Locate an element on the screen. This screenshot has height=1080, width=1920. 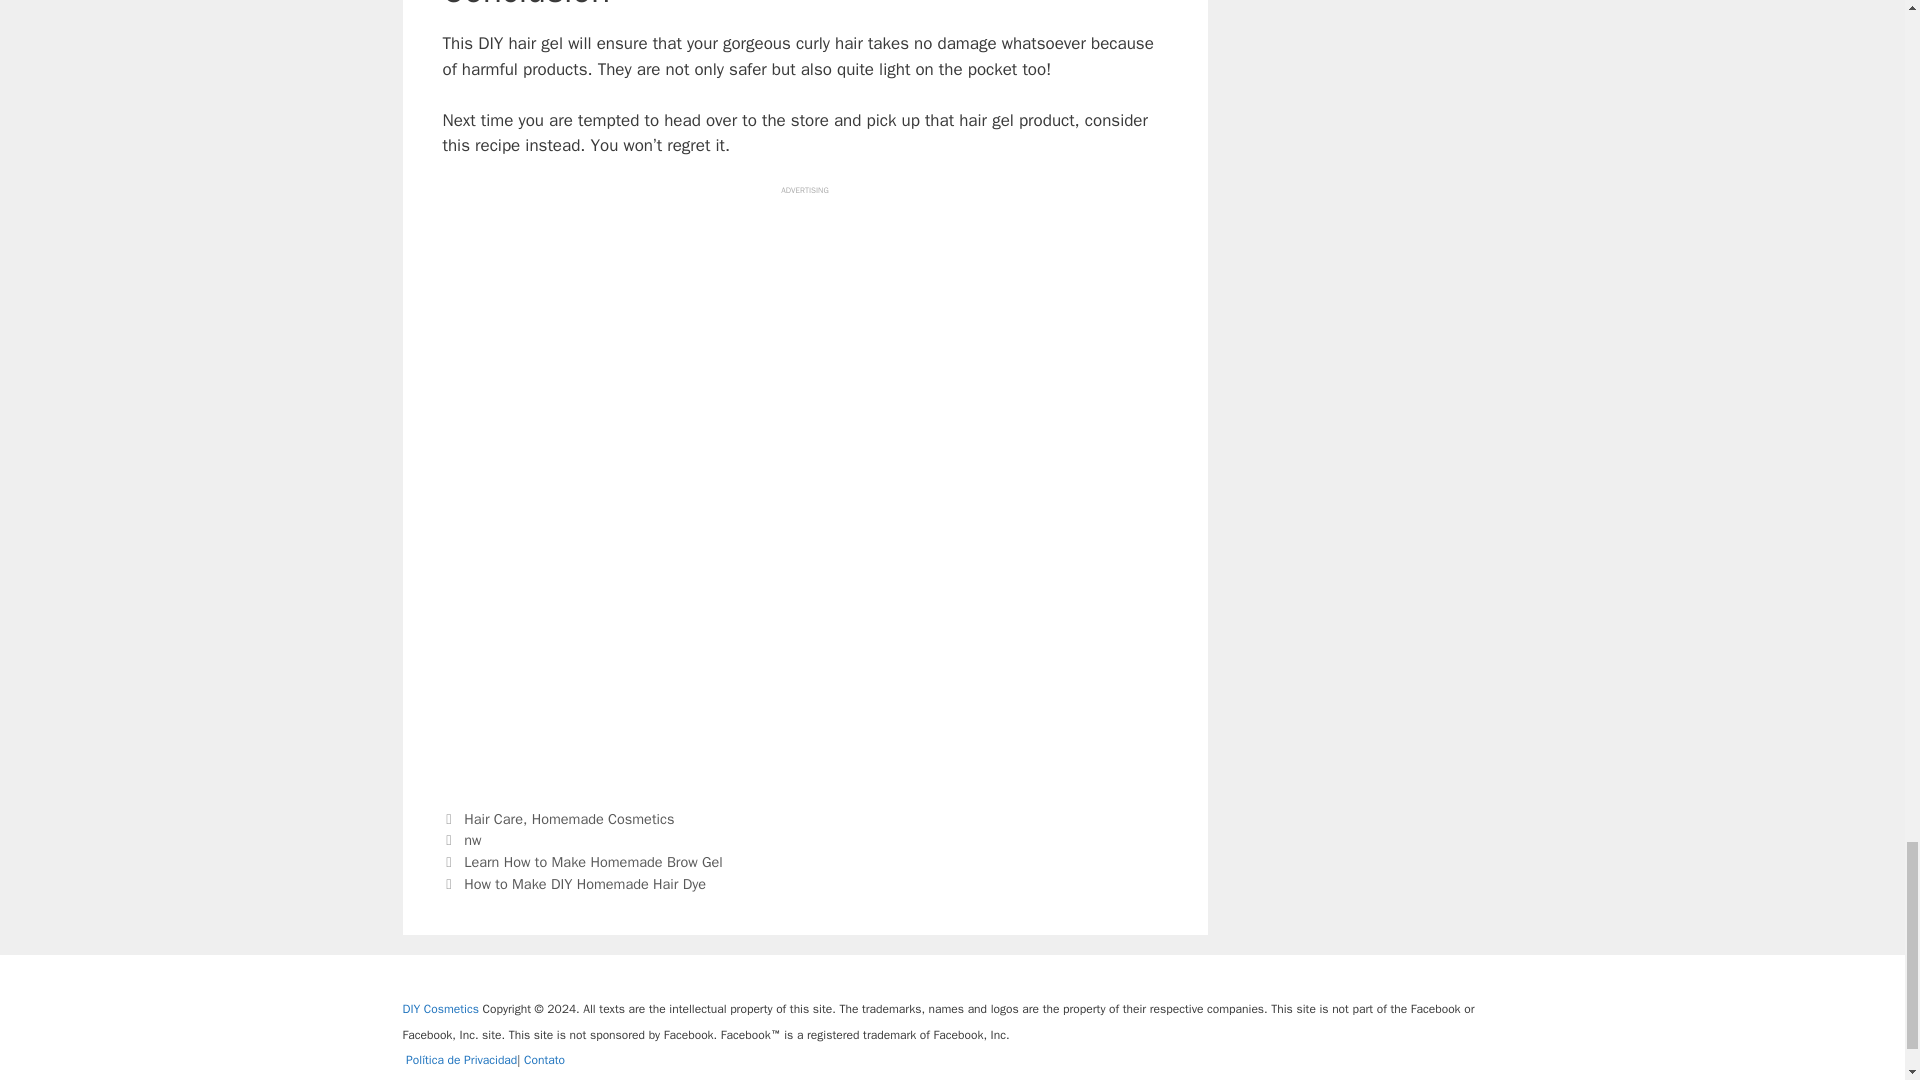
Contato is located at coordinates (544, 1060).